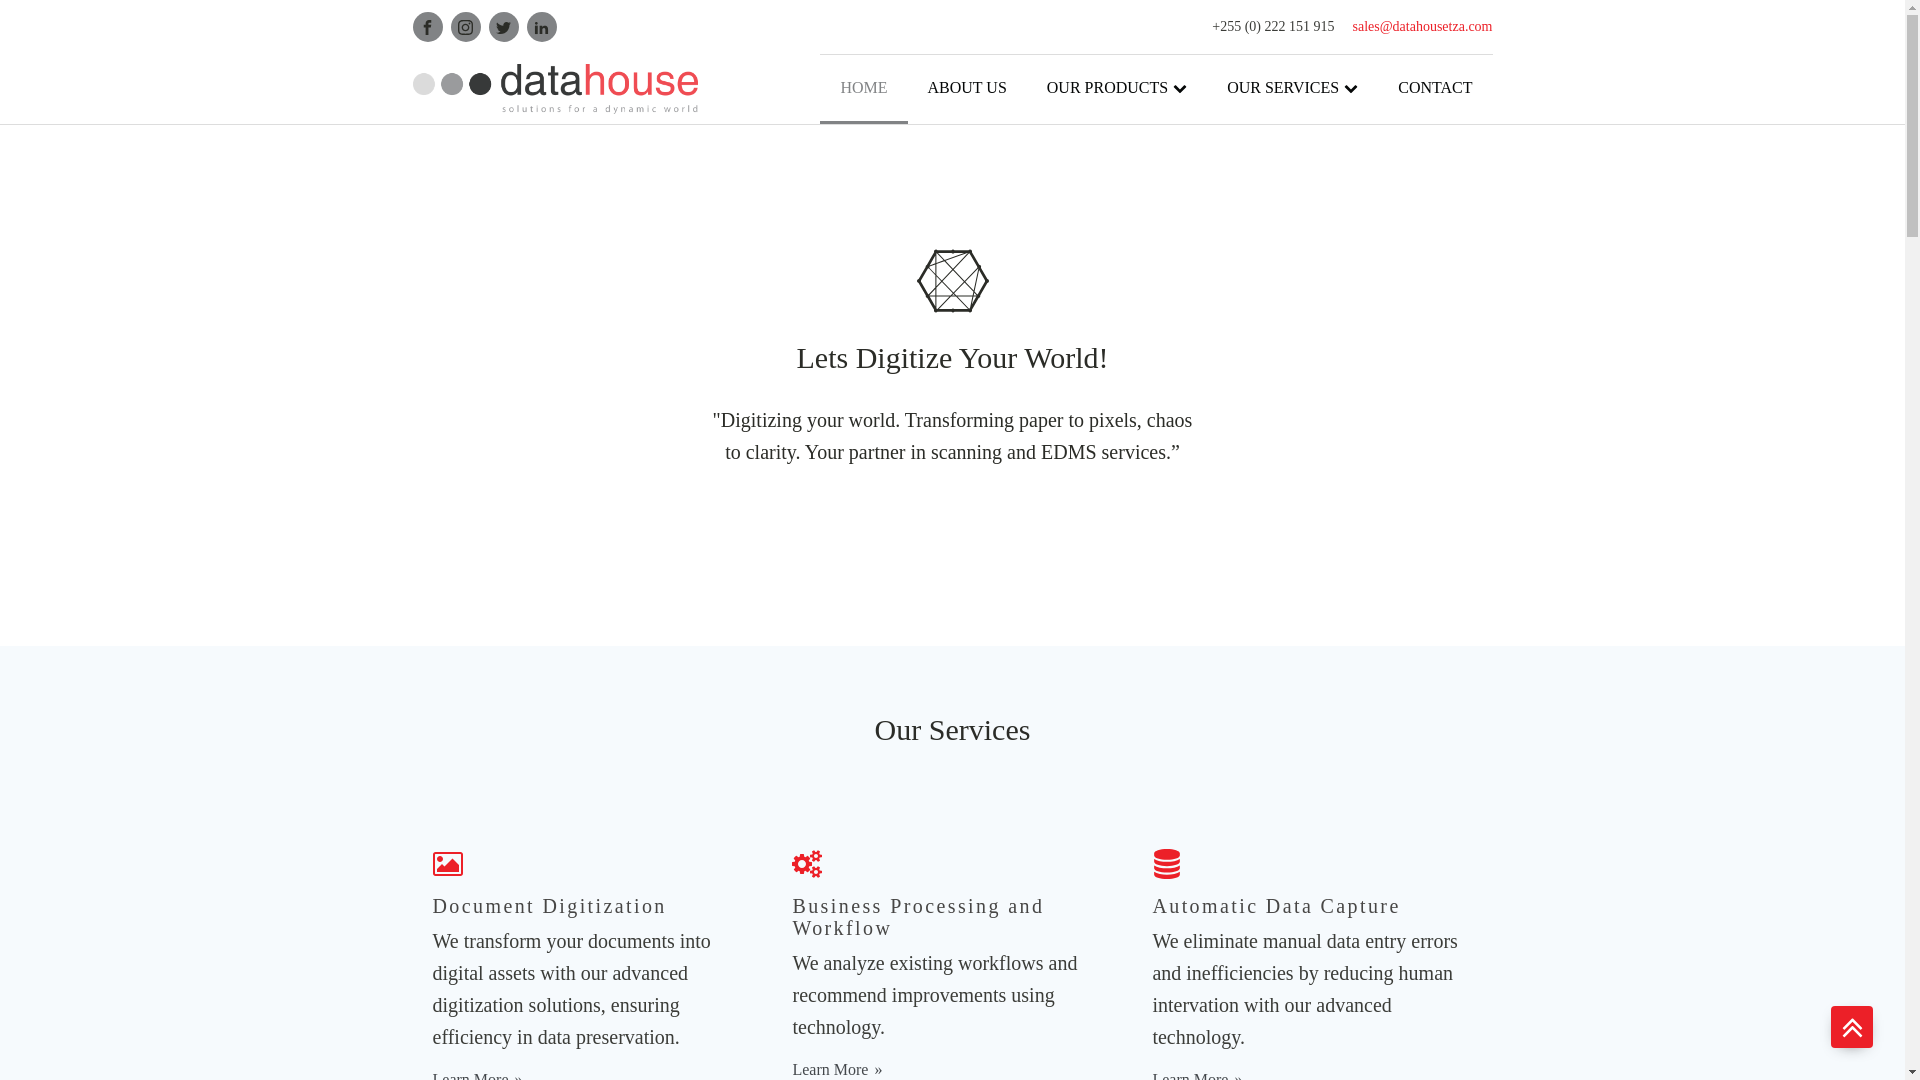 The width and height of the screenshot is (1920, 1080). I want to click on Document Sorting, so click(1340, 362).